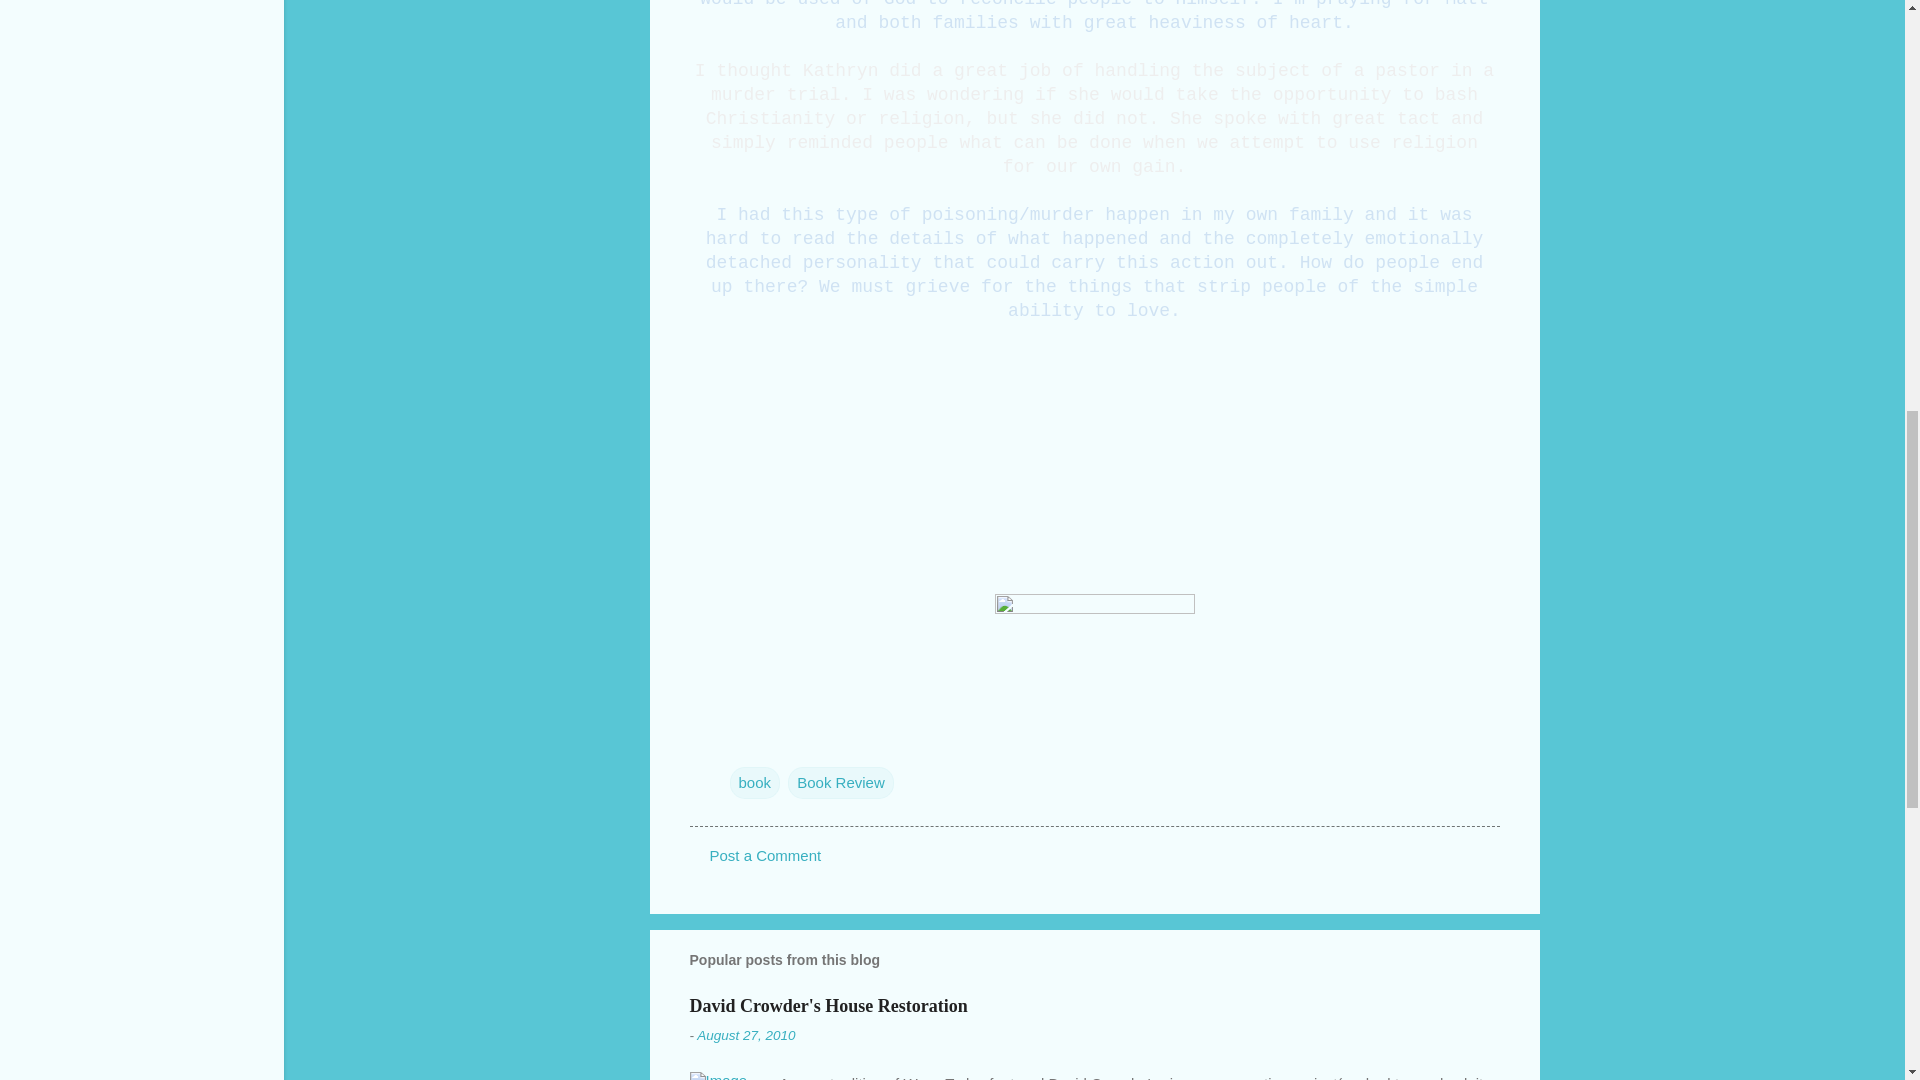 Image resolution: width=1920 pixels, height=1080 pixels. What do you see at coordinates (745, 1036) in the screenshot?
I see `August 27, 2010` at bounding box center [745, 1036].